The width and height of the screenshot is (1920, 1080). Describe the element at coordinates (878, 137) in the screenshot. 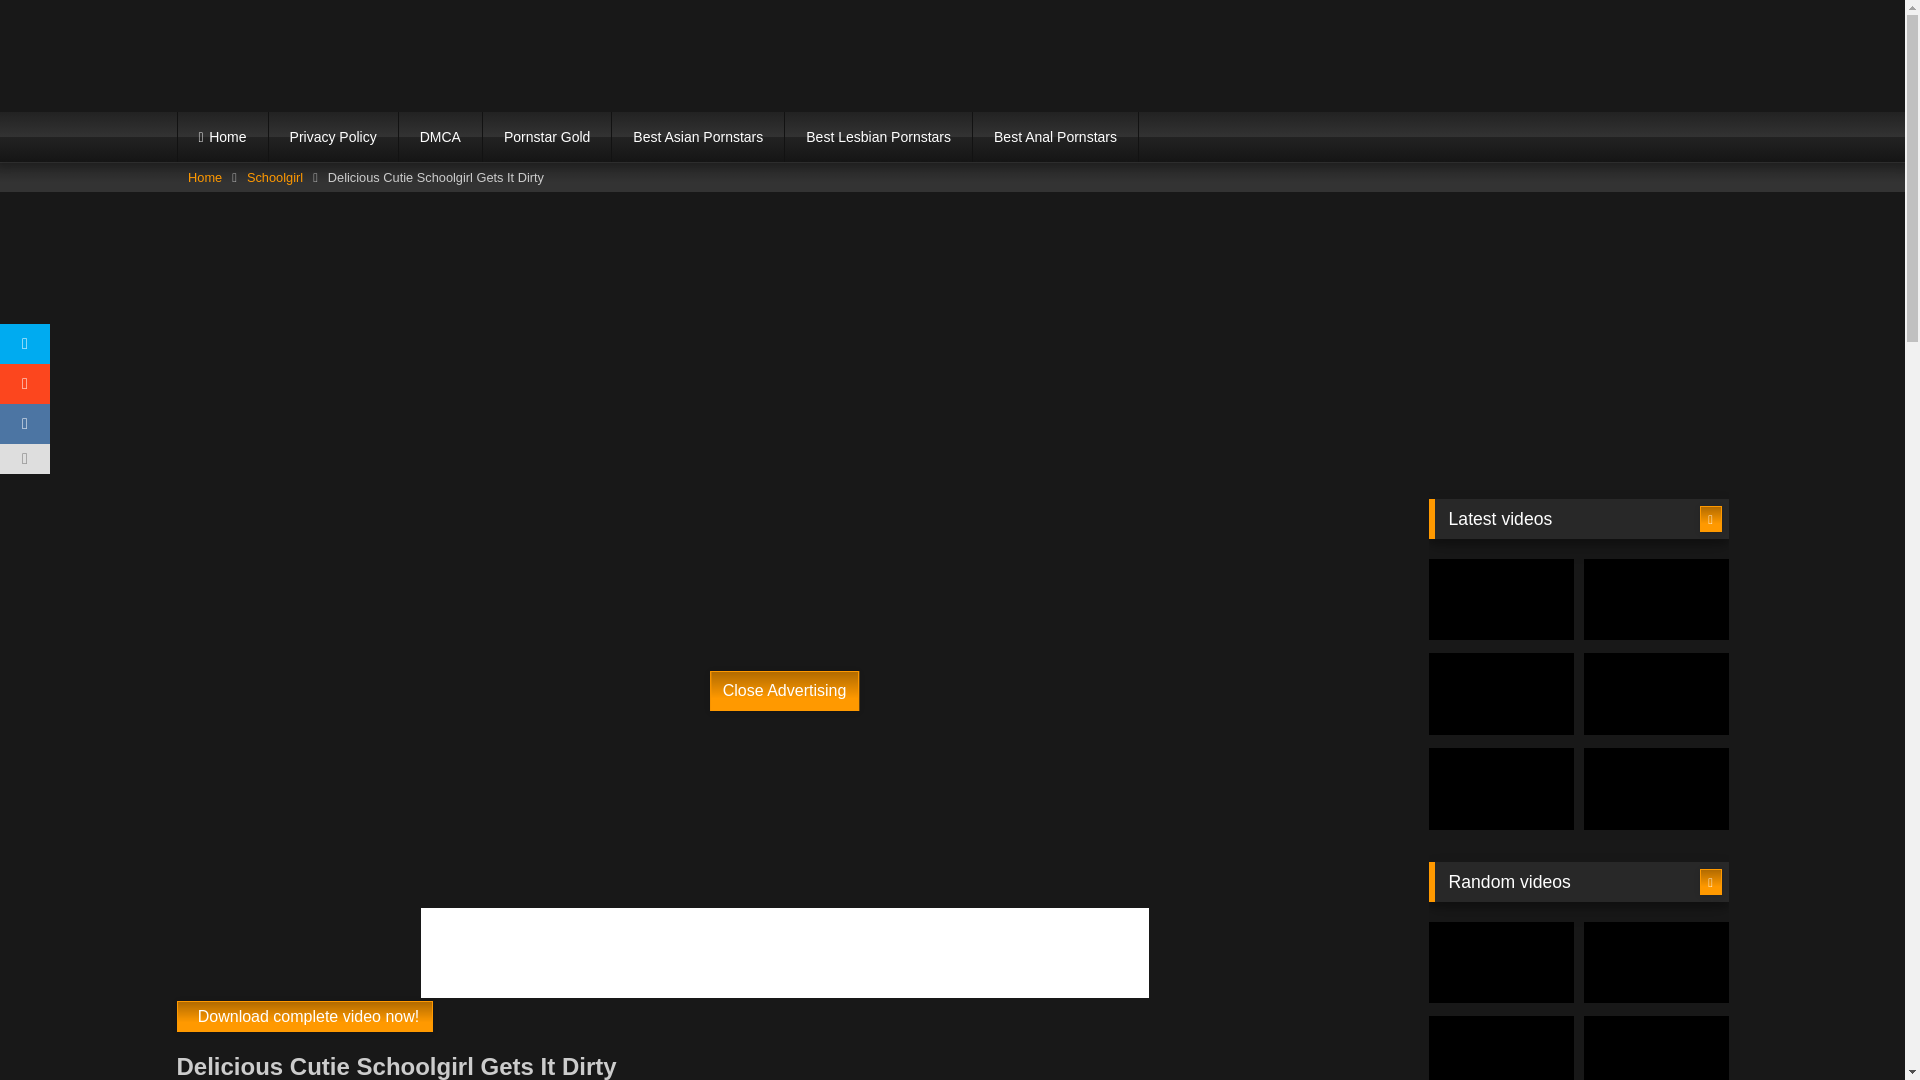

I see `Best Lesbian Pornstars` at that location.